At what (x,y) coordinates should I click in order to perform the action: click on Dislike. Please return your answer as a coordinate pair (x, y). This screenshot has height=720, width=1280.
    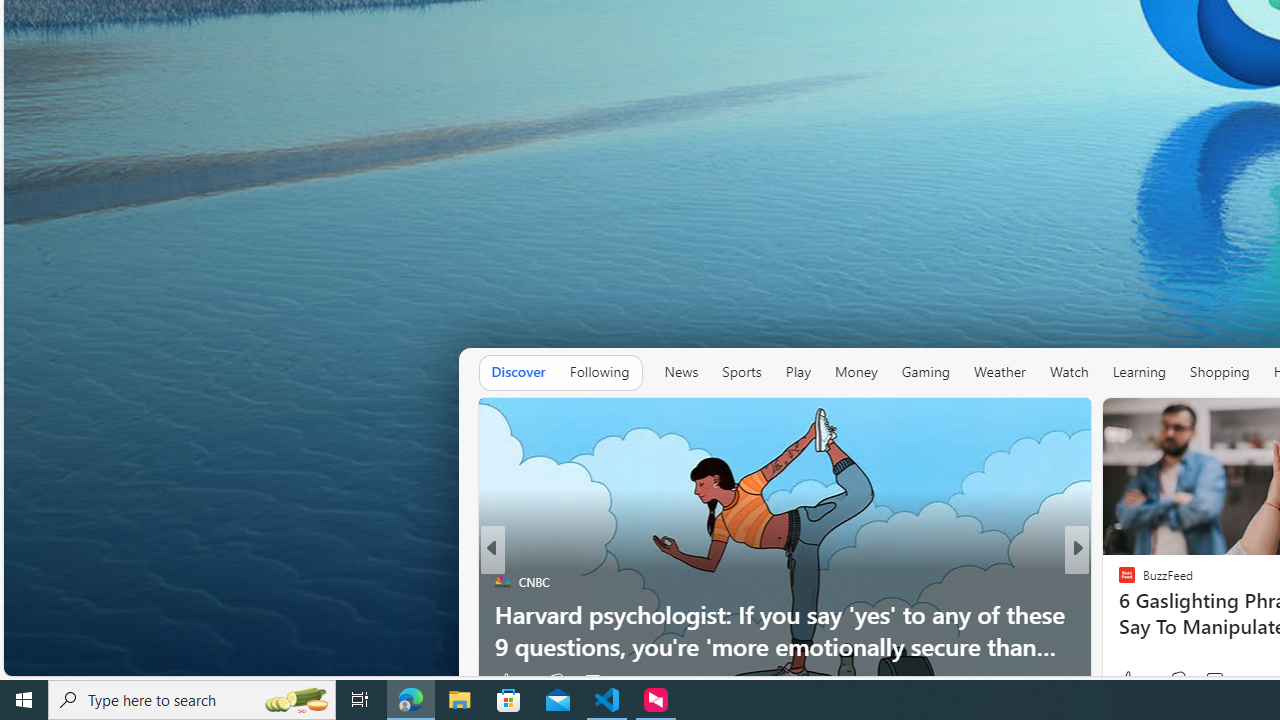
    Looking at the image, I should click on (1178, 680).